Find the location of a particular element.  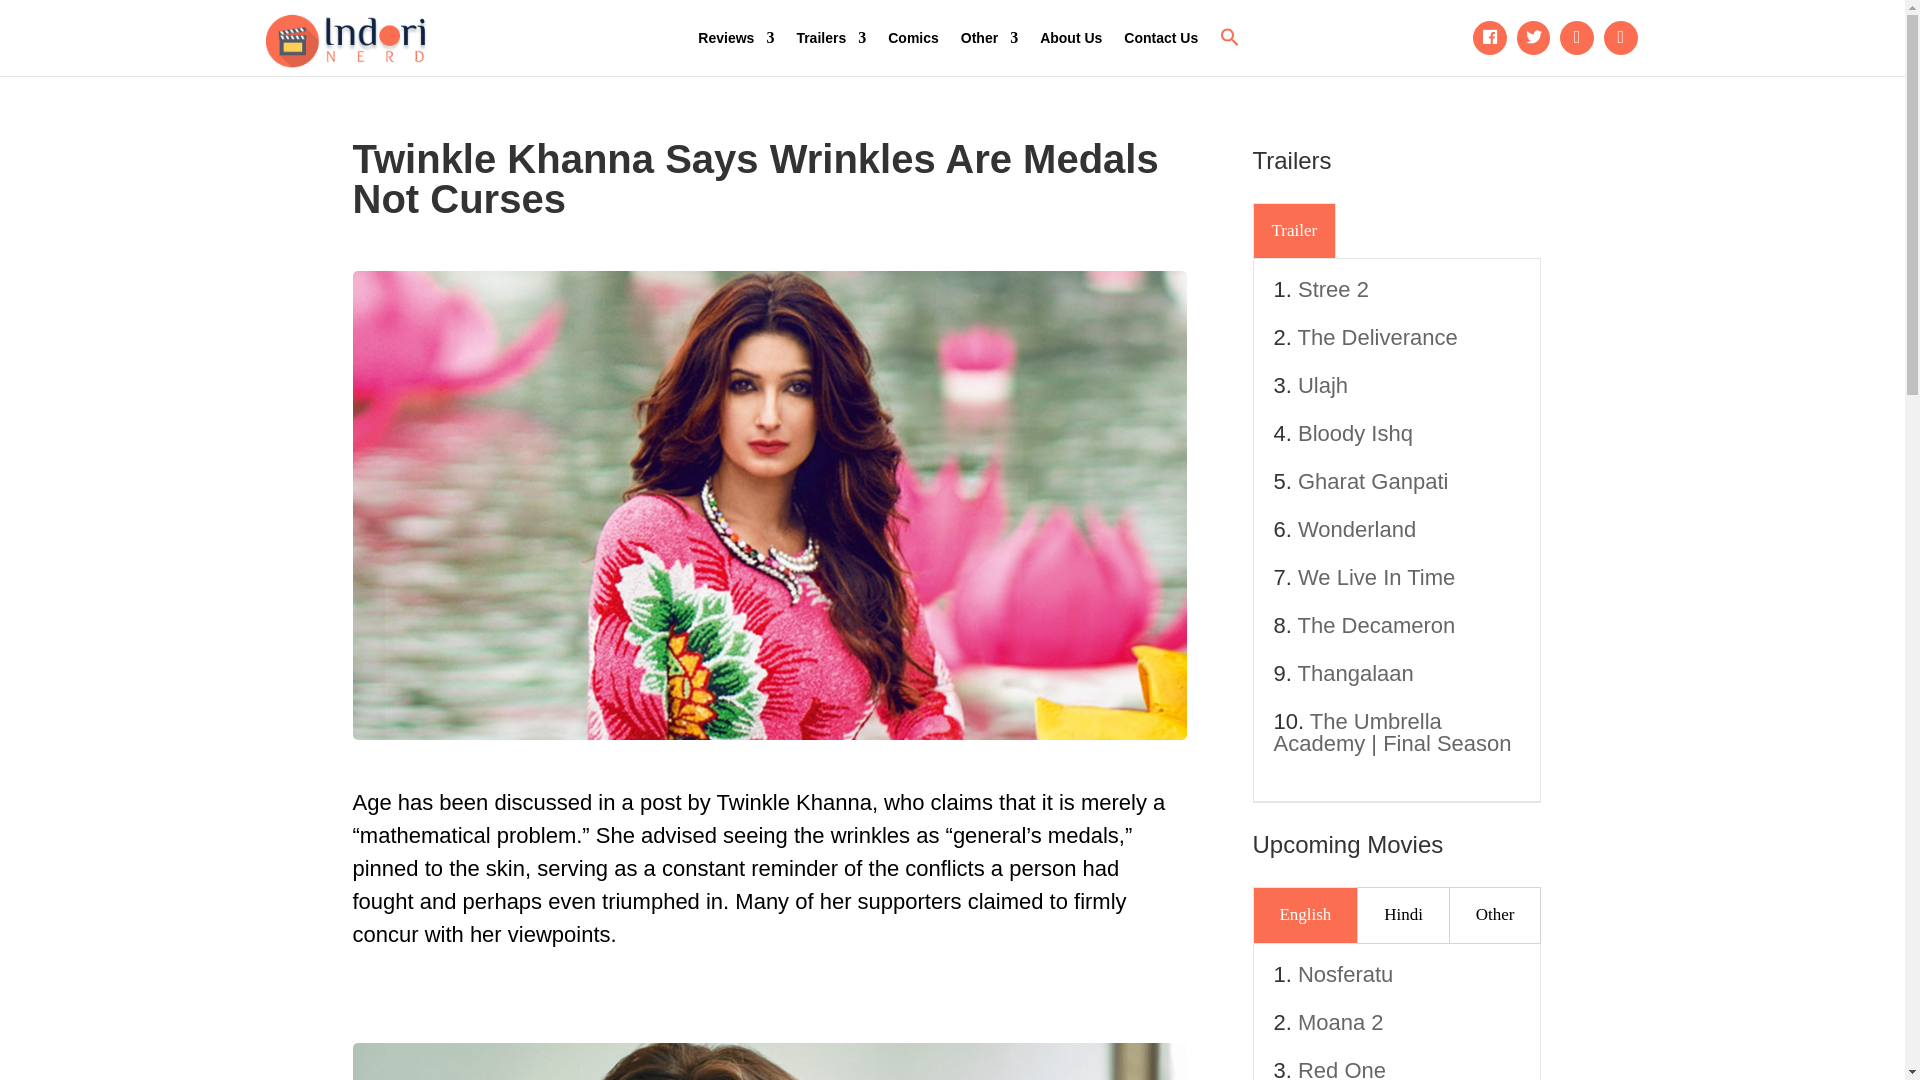

Reviews is located at coordinates (736, 38).